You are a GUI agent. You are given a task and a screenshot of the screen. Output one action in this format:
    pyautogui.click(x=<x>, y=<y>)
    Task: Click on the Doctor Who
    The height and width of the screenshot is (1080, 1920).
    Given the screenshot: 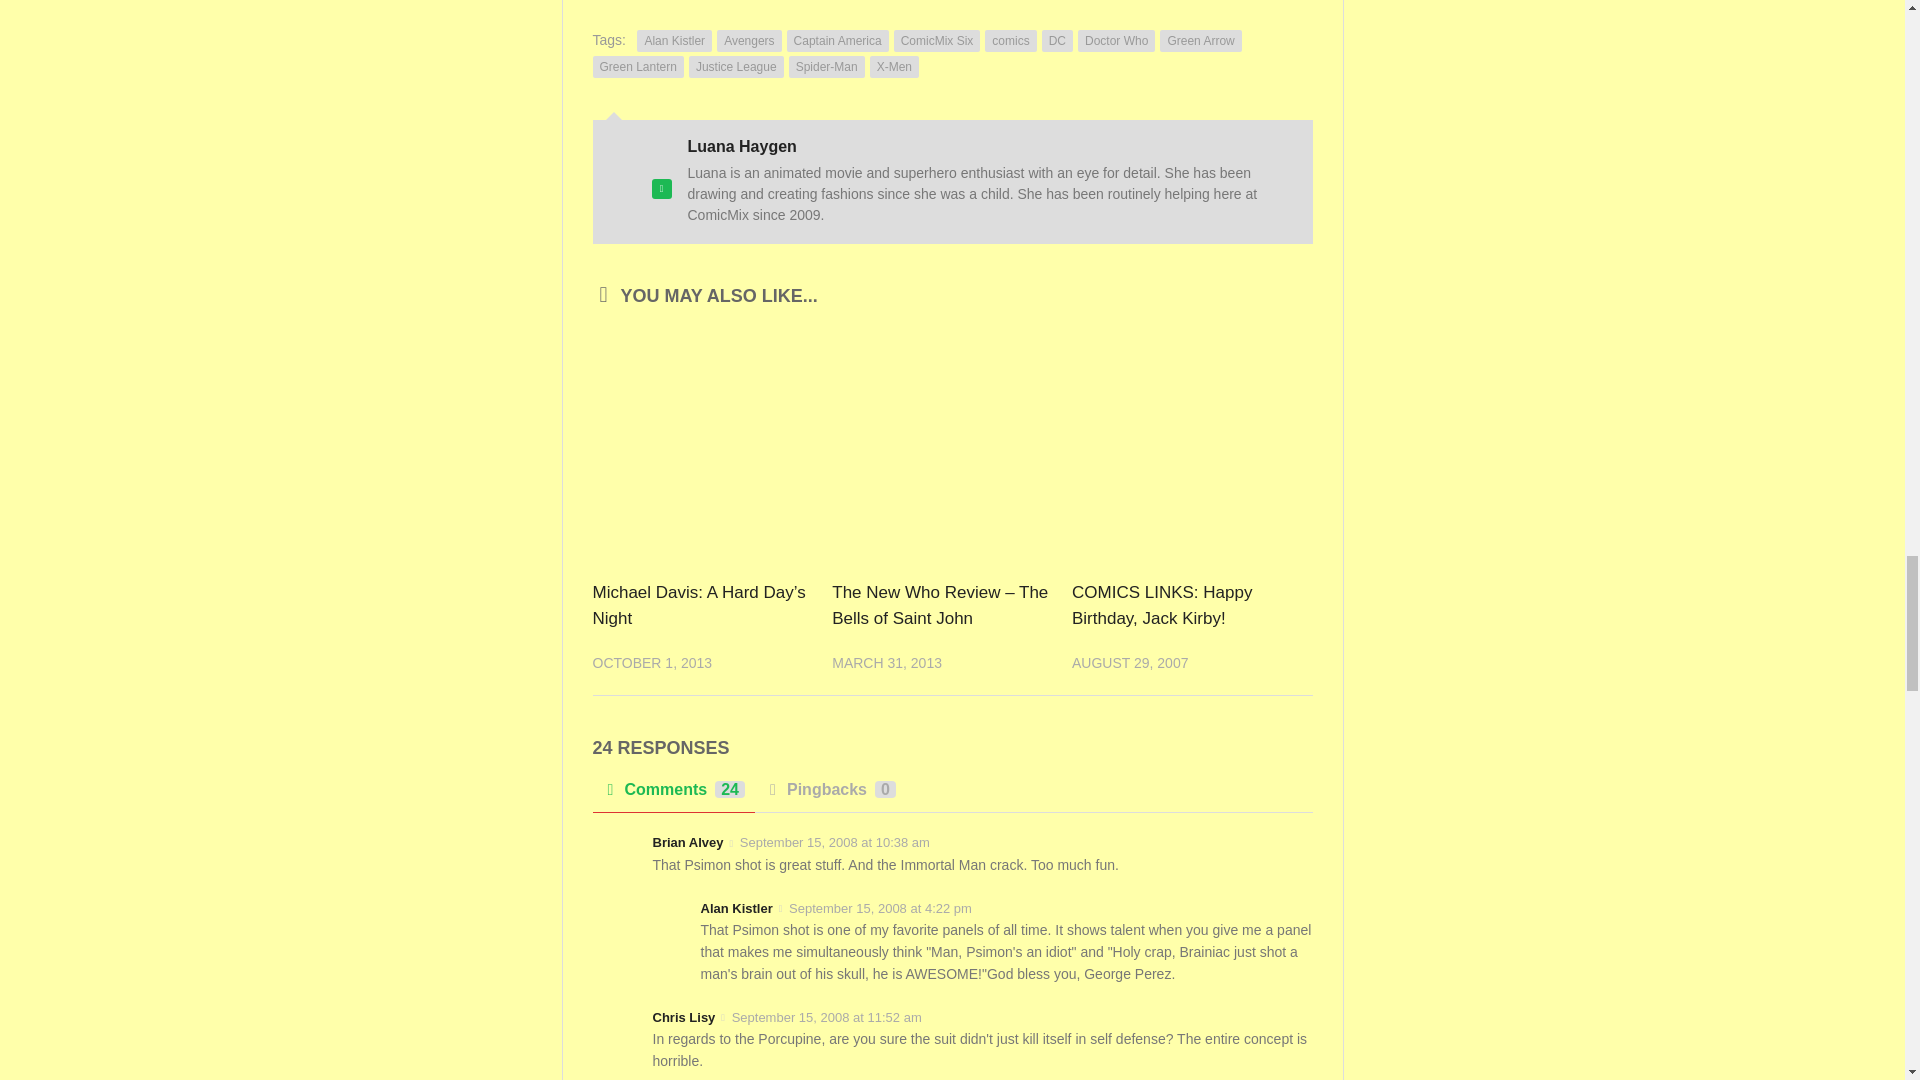 What is the action you would take?
    pyautogui.click(x=1116, y=40)
    